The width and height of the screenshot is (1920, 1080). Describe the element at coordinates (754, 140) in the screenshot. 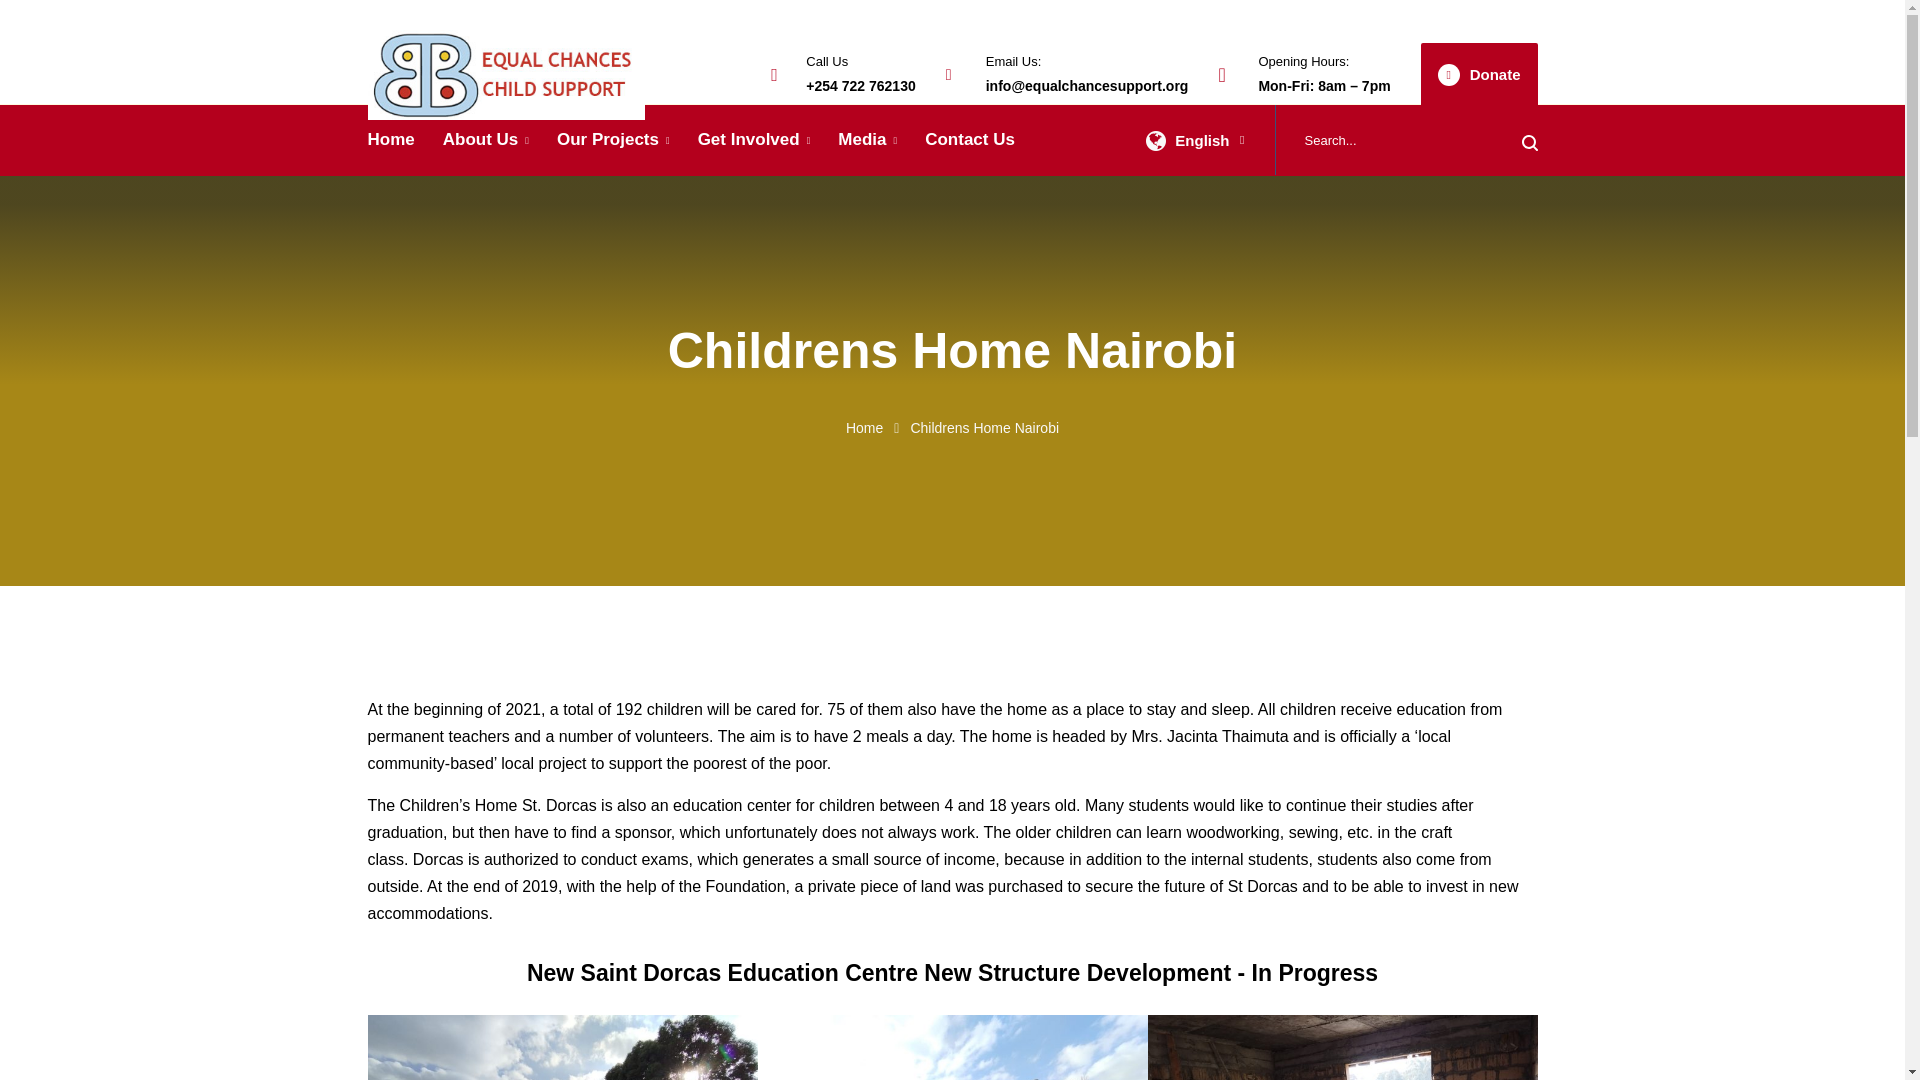

I see `Get Involved` at that location.